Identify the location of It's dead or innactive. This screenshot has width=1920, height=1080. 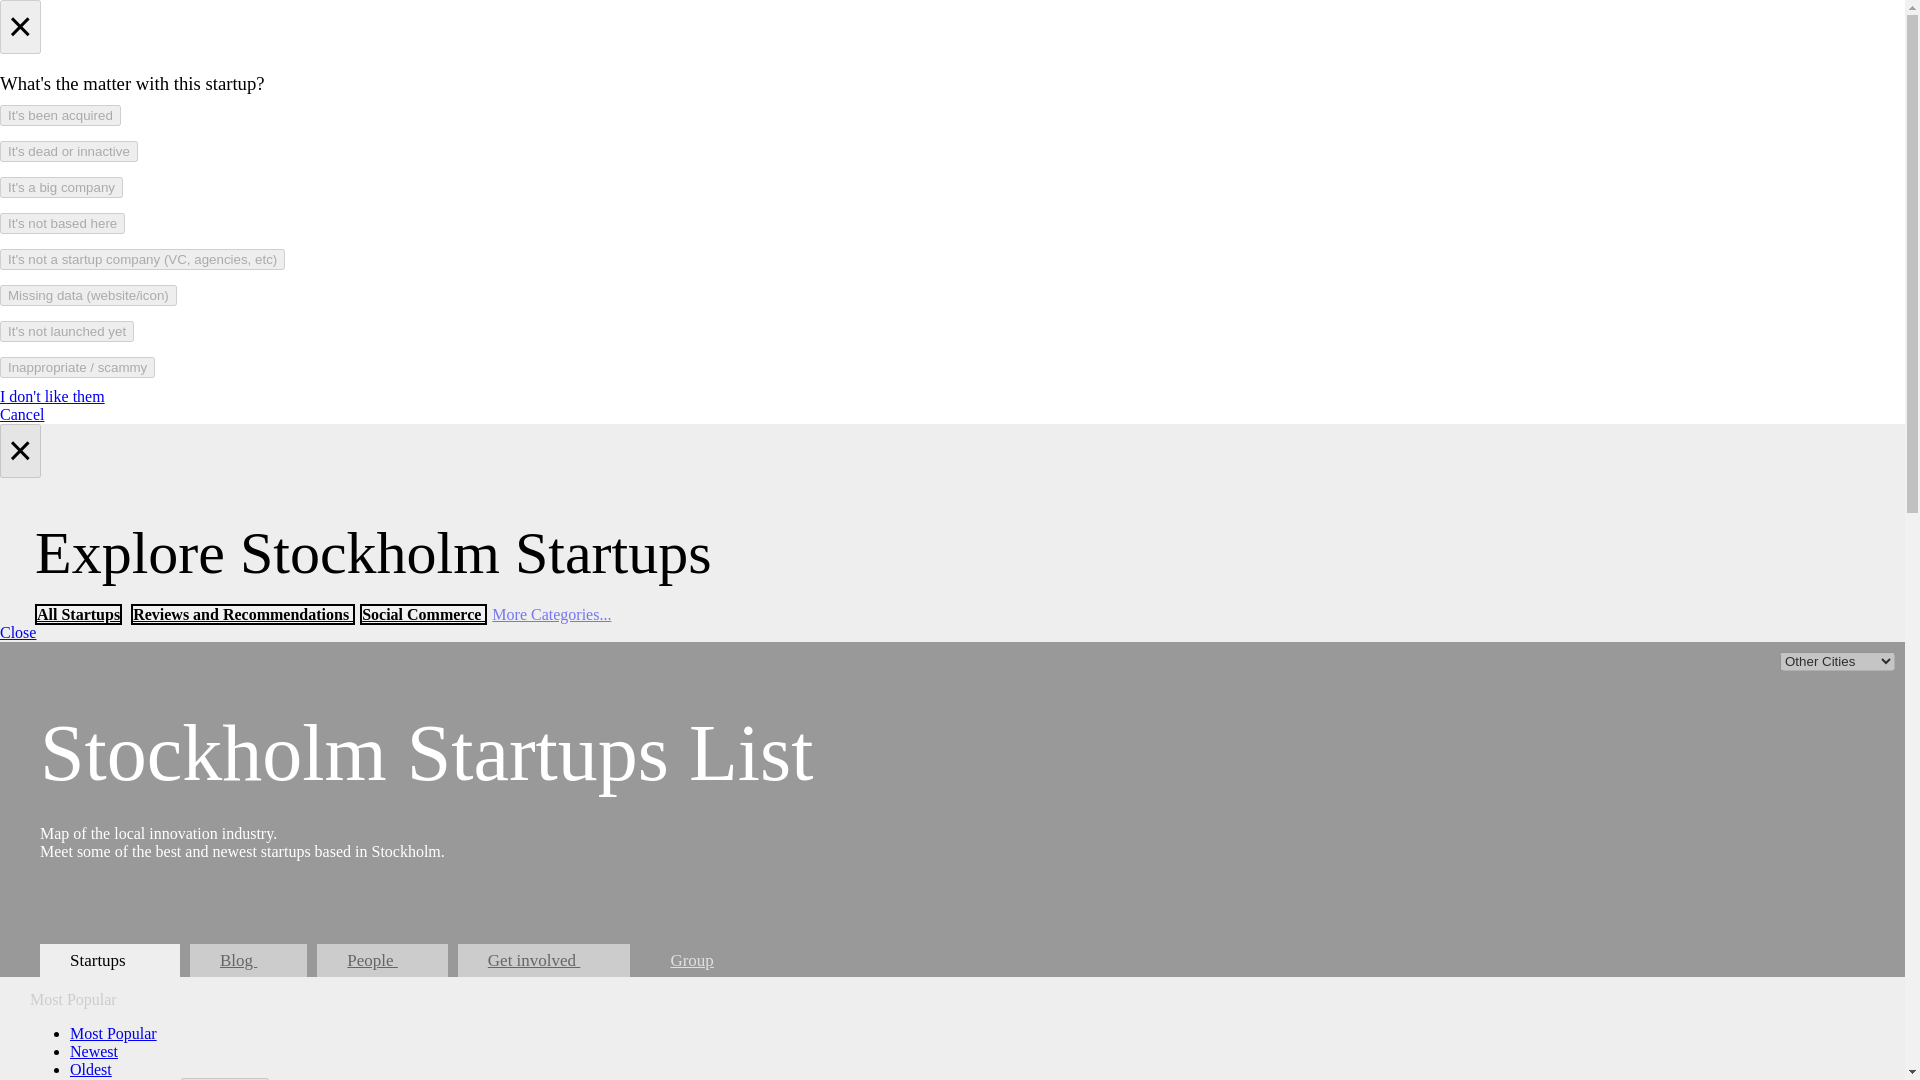
(69, 152).